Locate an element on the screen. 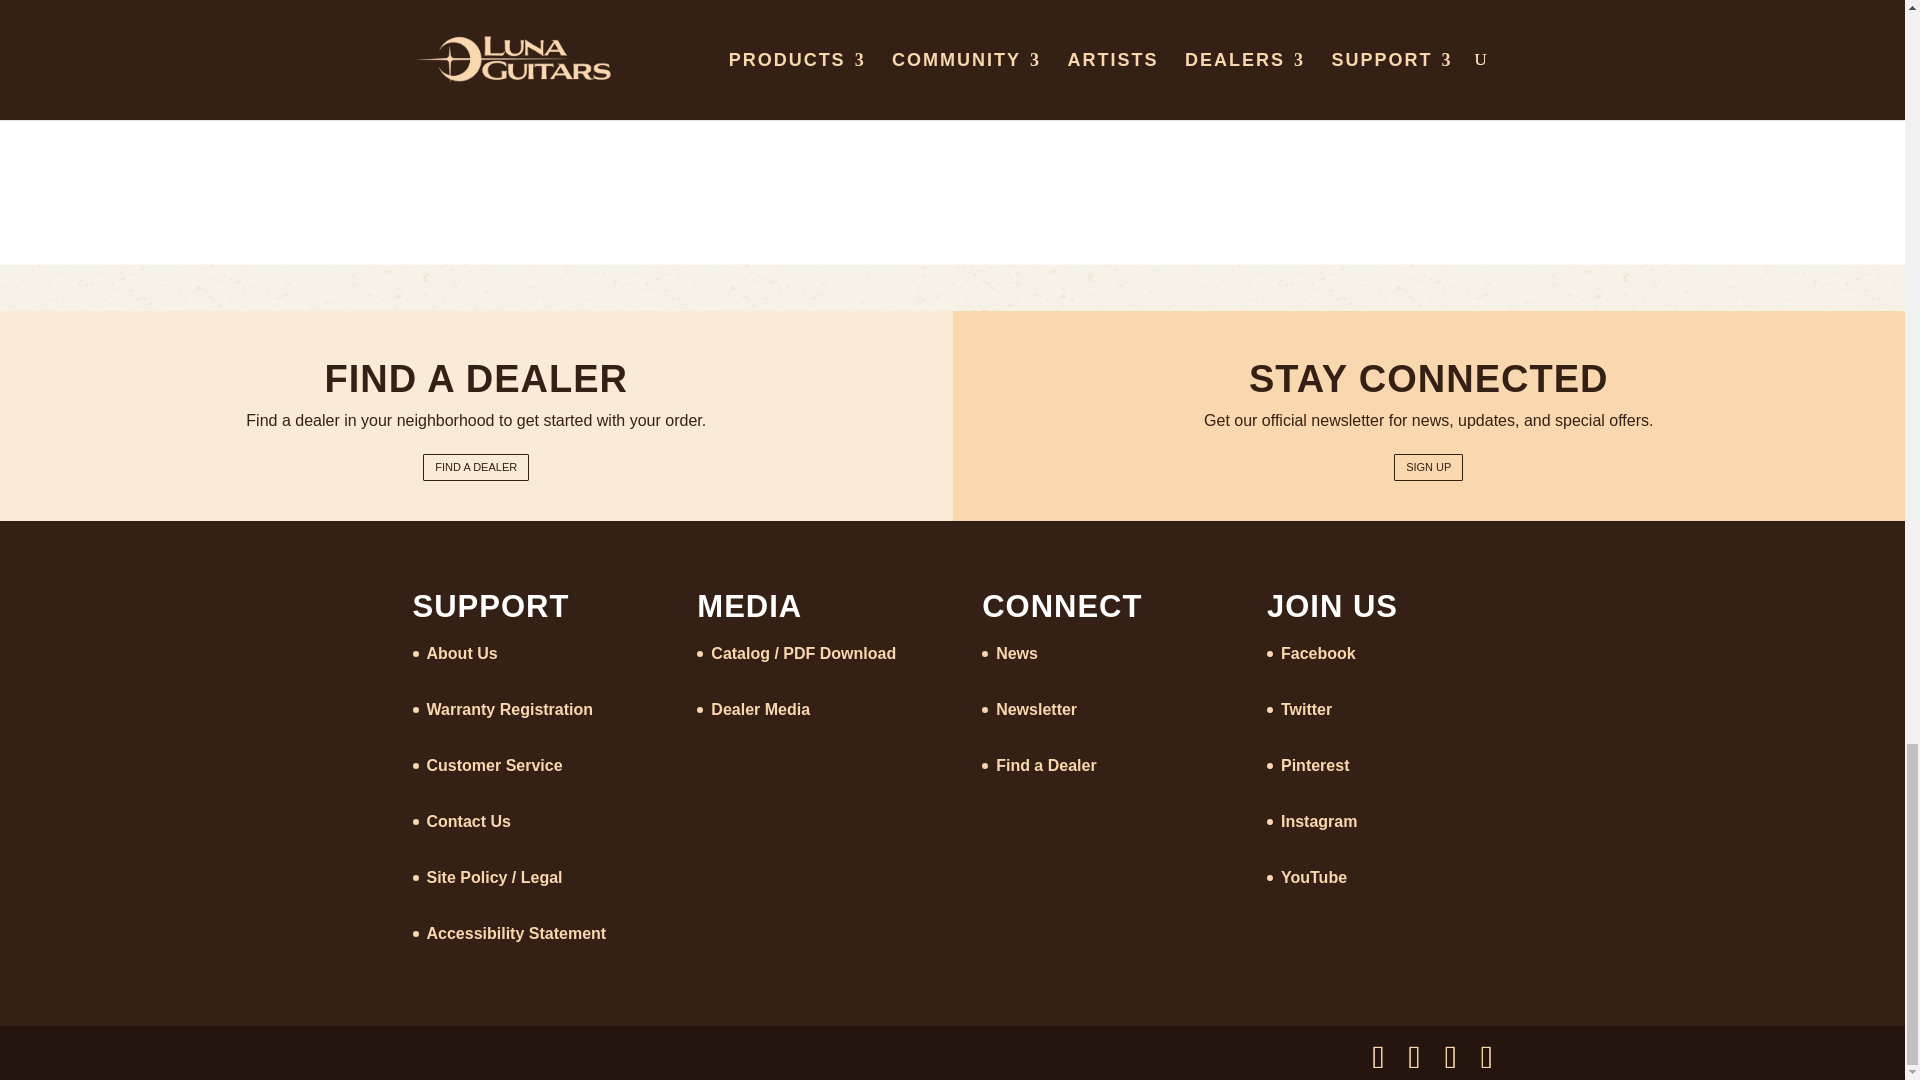 The height and width of the screenshot is (1080, 1920). Luna Ukulele "Hau" Snow White Tenor is located at coordinates (952, 84).